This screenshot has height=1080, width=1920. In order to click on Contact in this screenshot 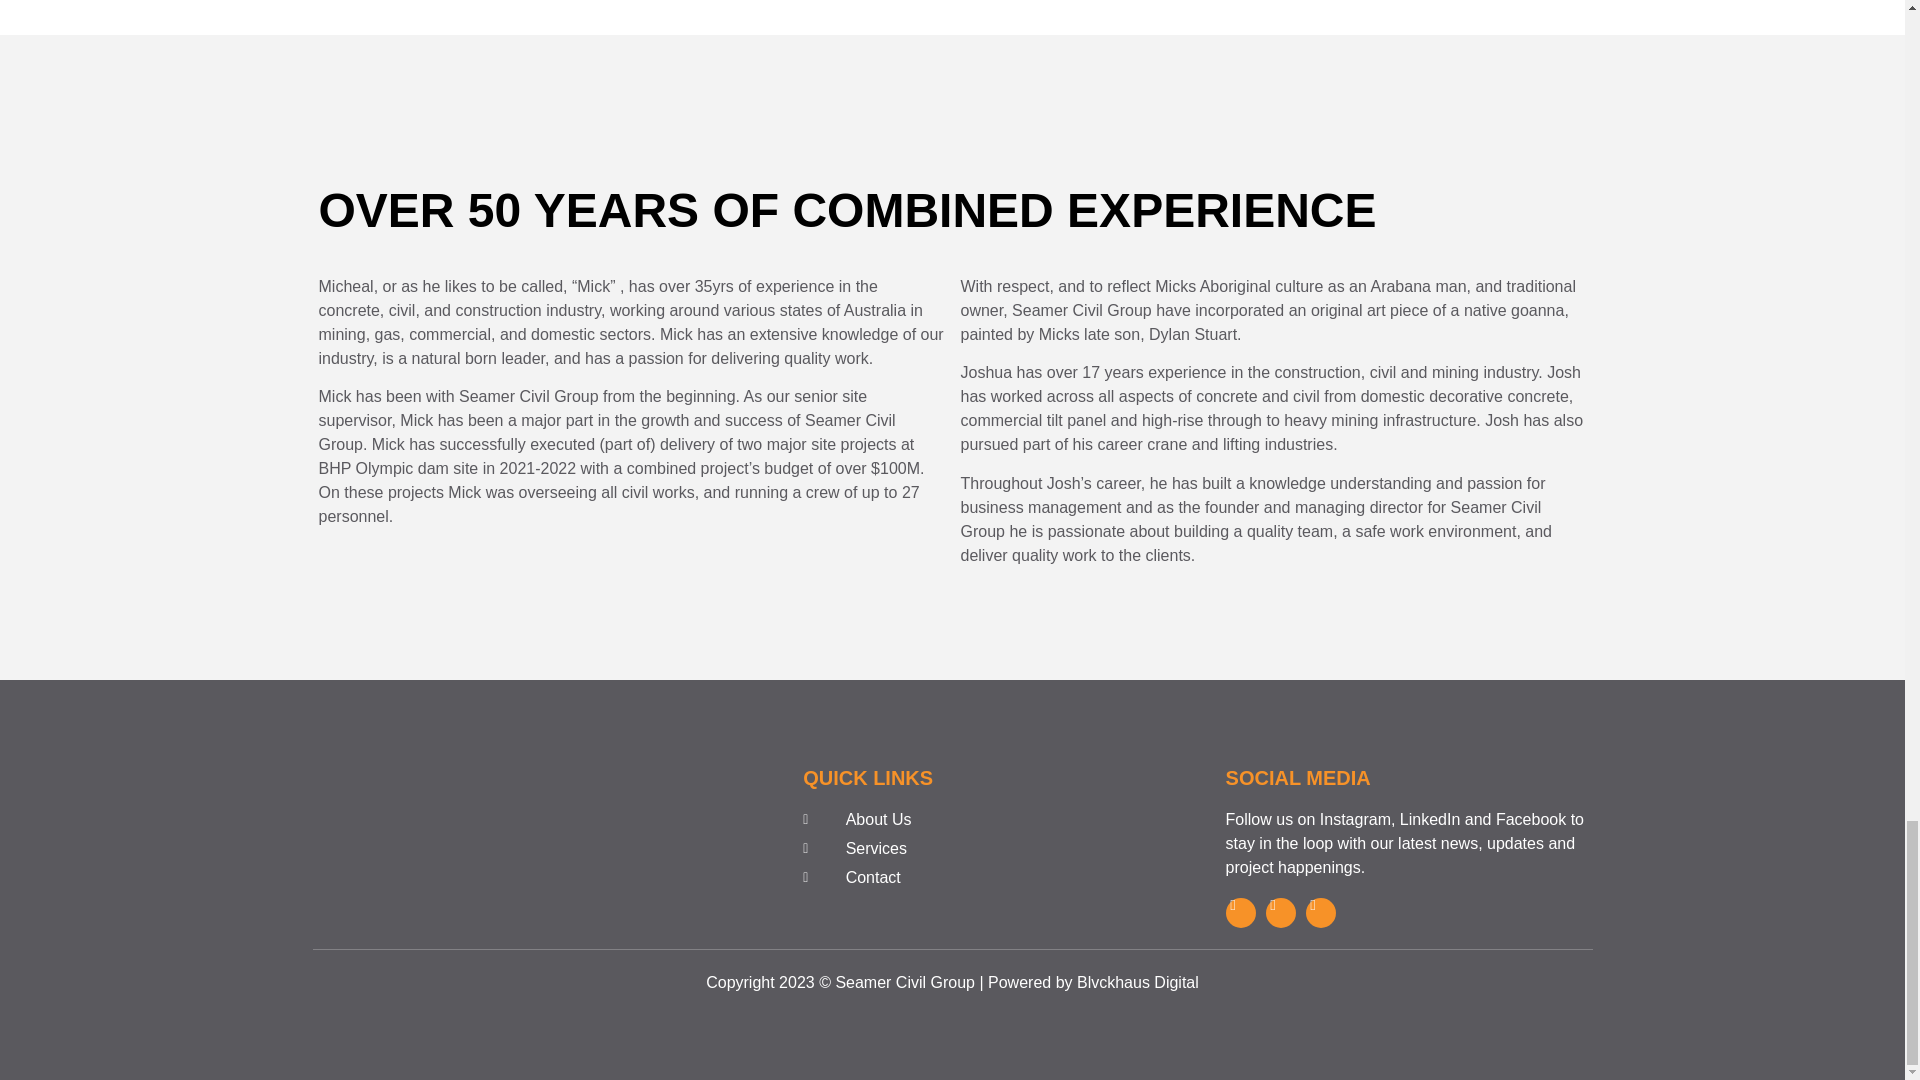, I will do `click(982, 878)`.